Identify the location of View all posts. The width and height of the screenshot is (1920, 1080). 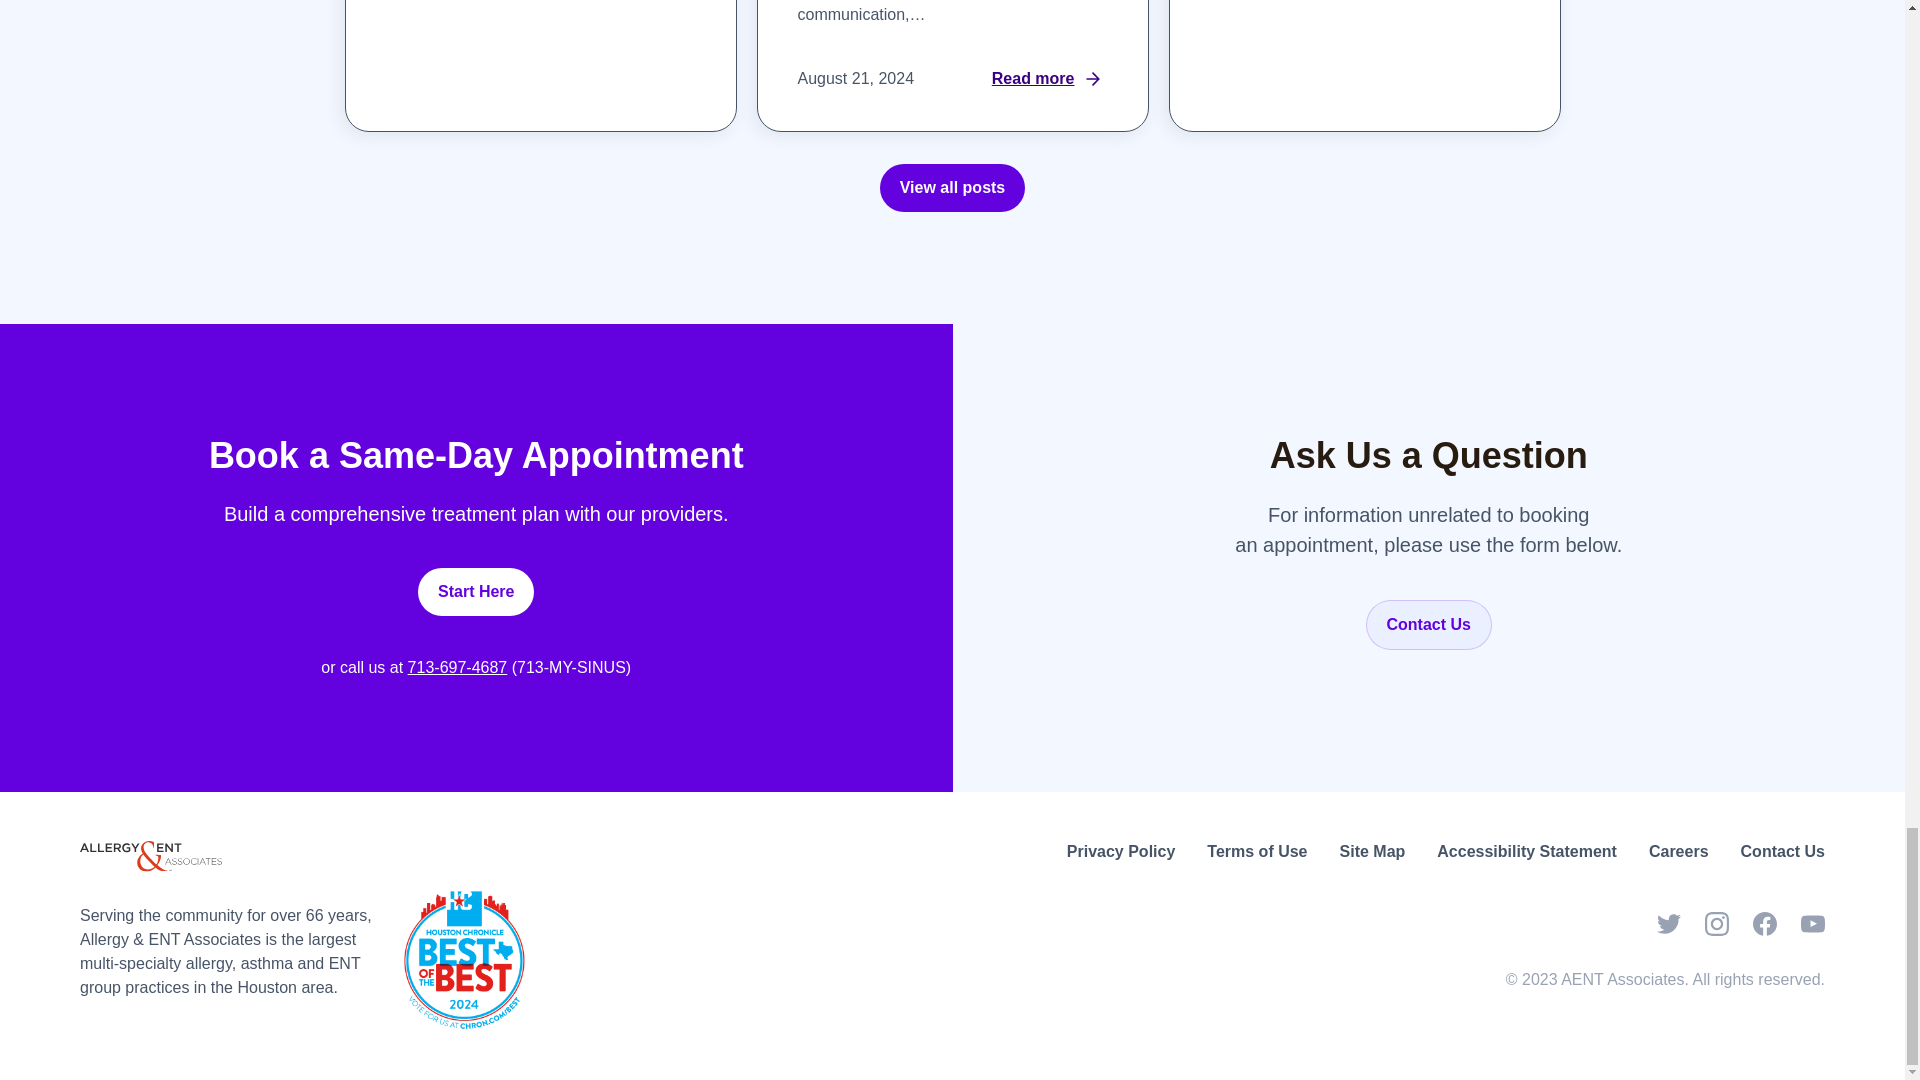
(952, 188).